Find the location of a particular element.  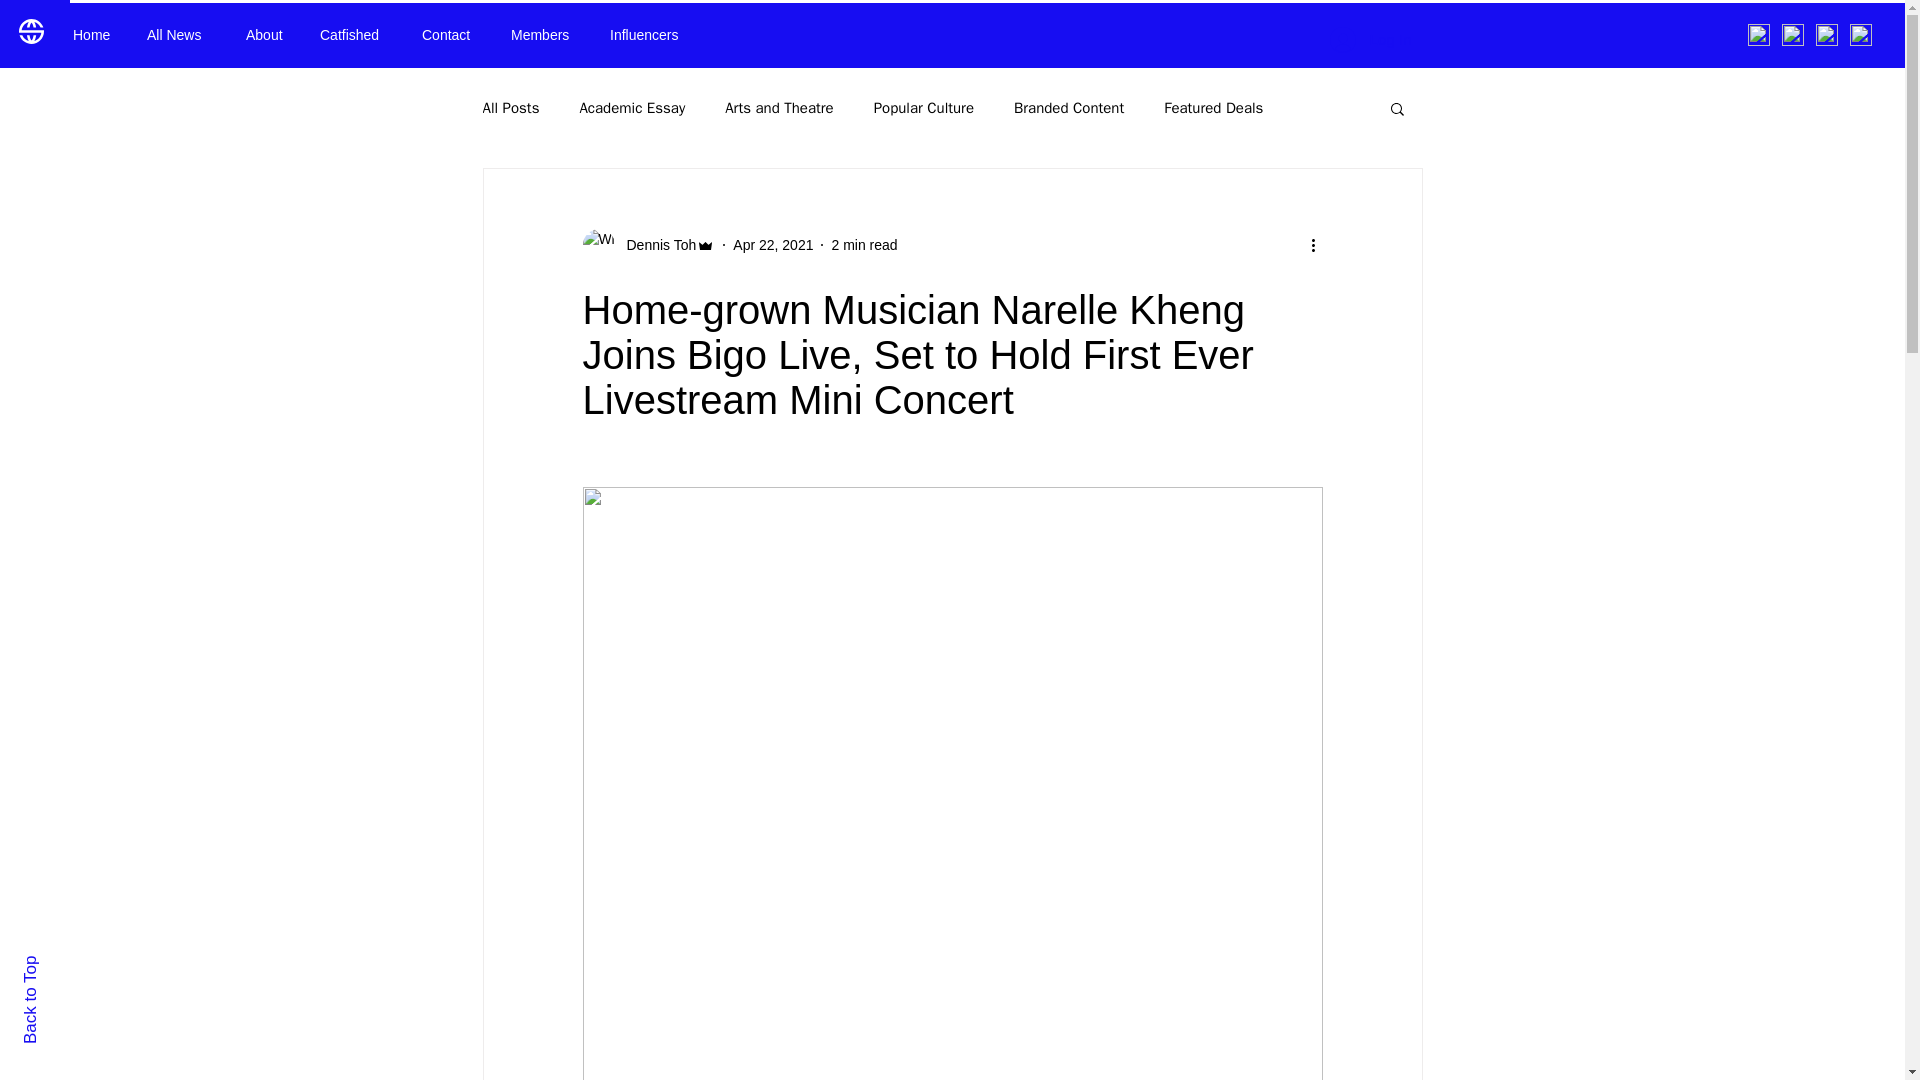

Branded Content is located at coordinates (1068, 107).